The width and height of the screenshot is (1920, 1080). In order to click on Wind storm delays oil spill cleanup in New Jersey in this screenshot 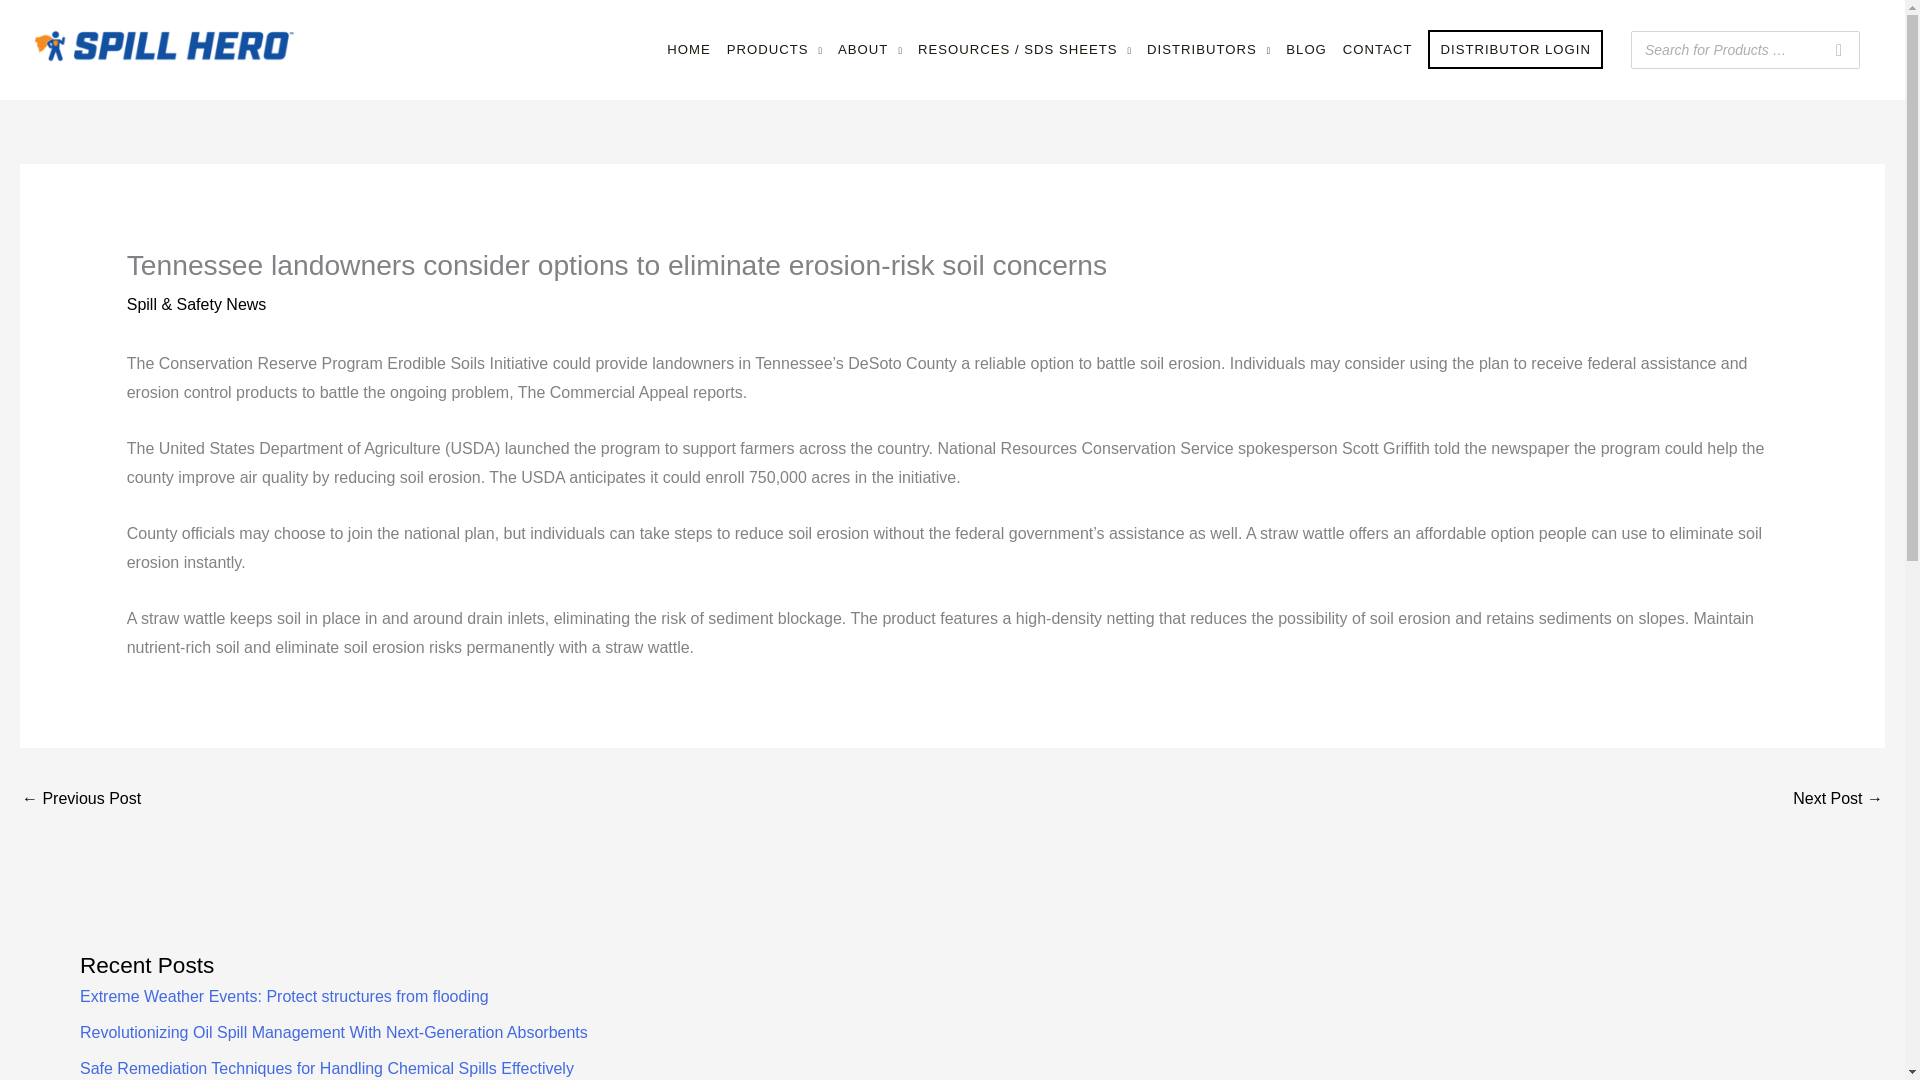, I will do `click(80, 800)`.